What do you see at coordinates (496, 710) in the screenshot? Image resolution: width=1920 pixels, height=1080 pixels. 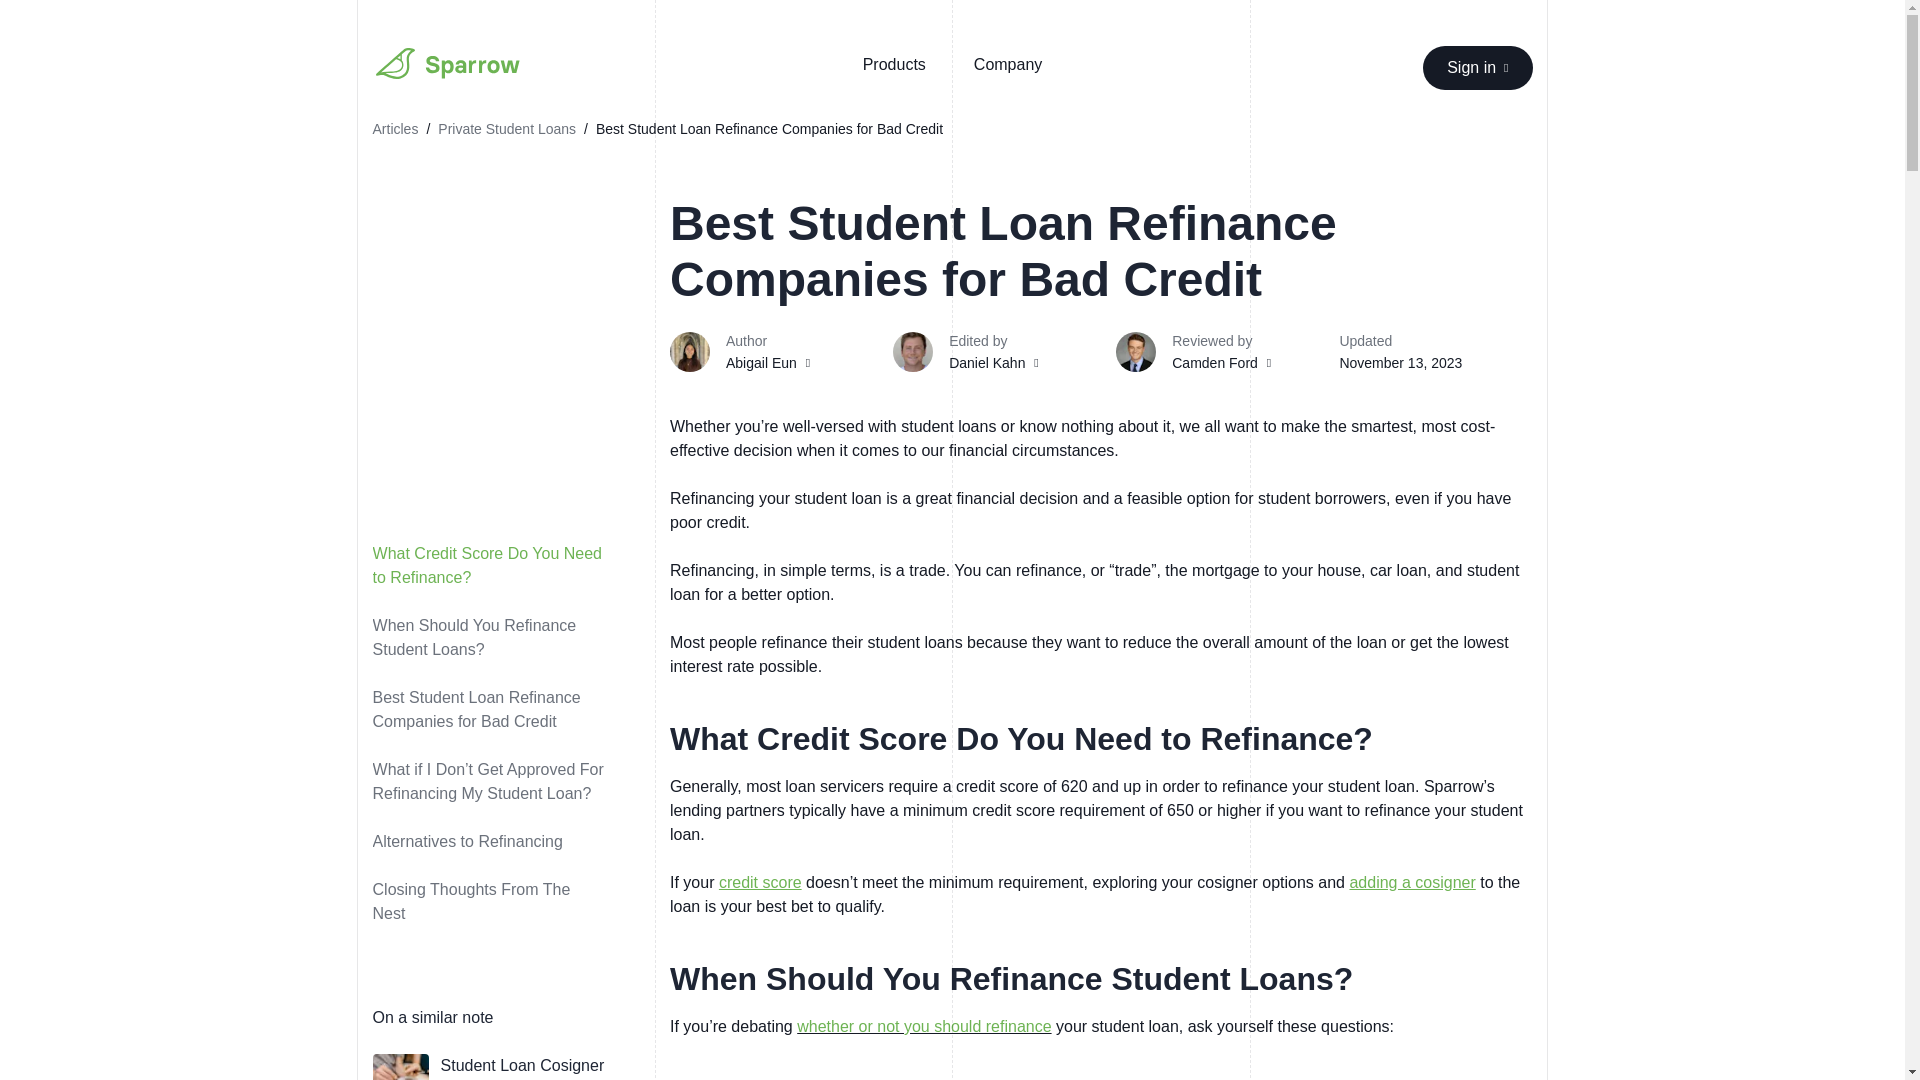 I see `Best Student Loan Refinance Companies for Bad Credit ` at bounding box center [496, 710].